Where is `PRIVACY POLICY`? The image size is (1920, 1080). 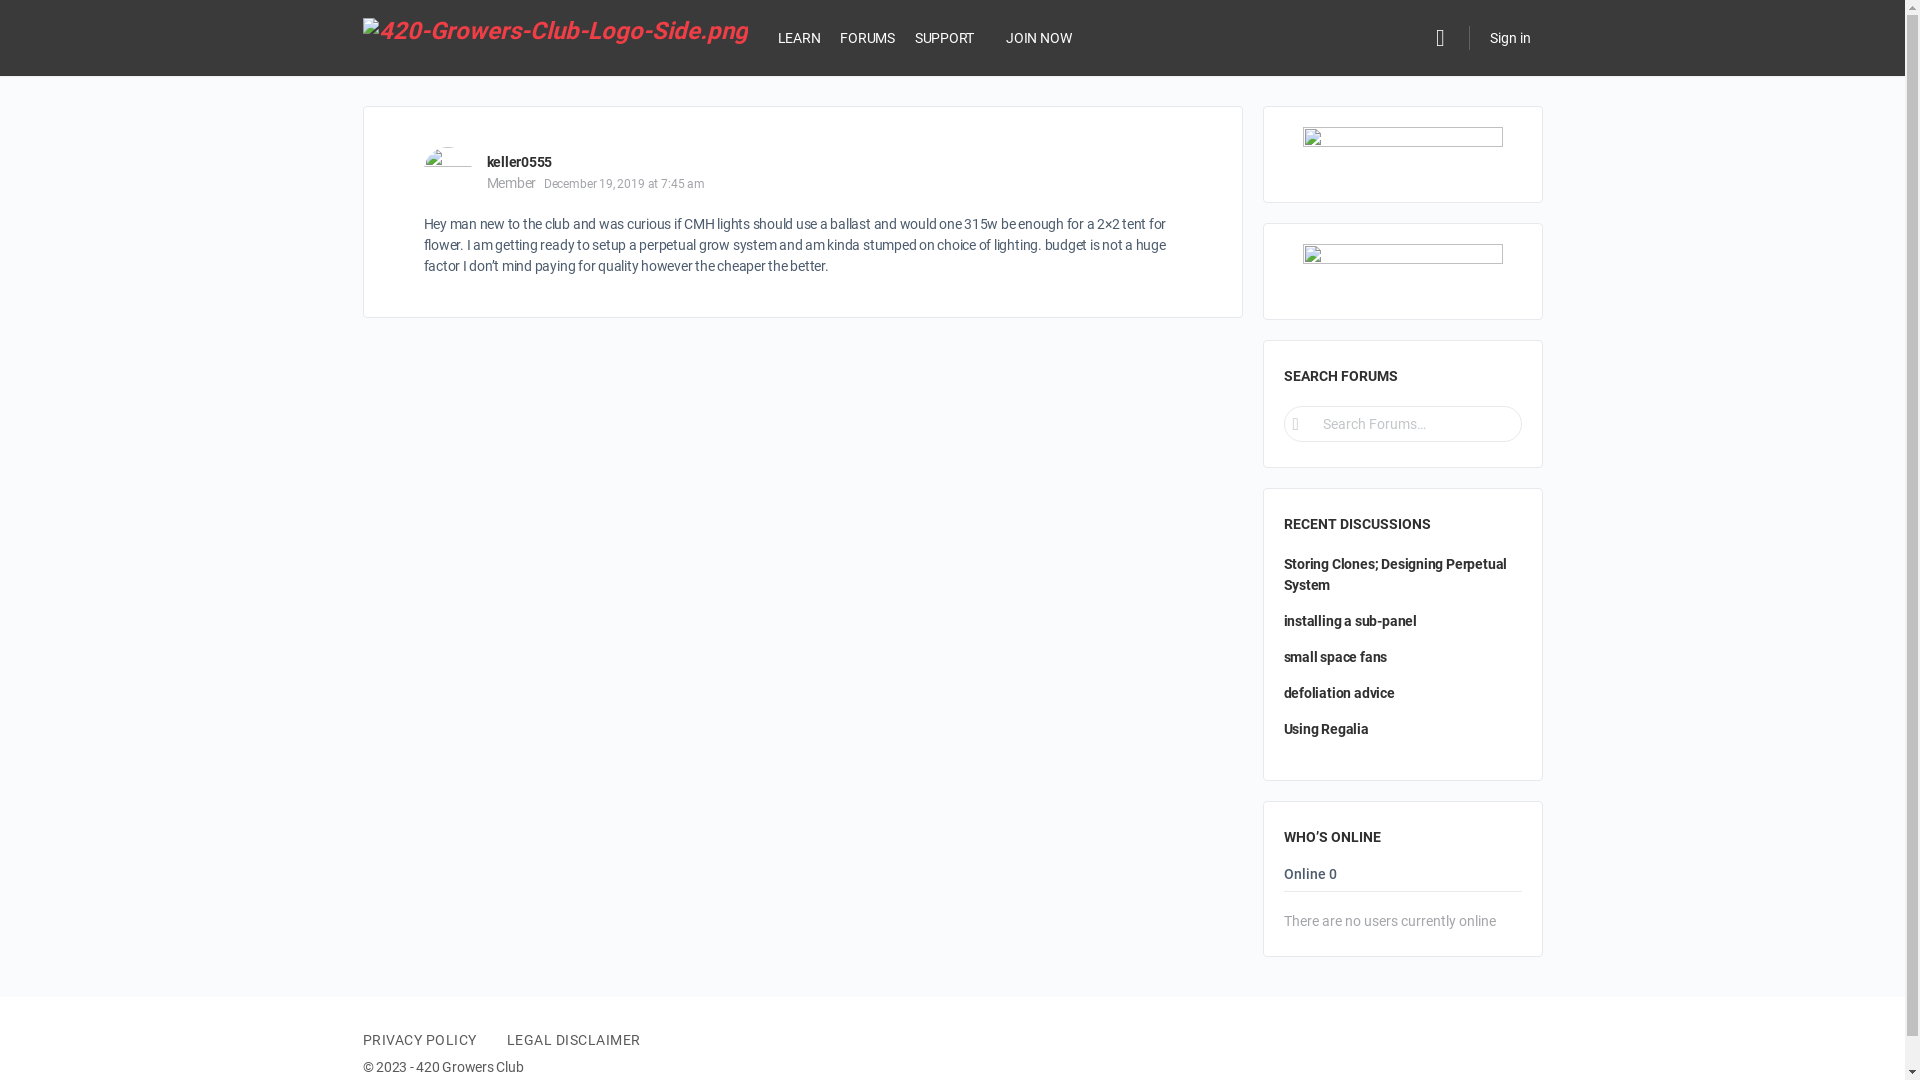 PRIVACY POLICY is located at coordinates (419, 1040).